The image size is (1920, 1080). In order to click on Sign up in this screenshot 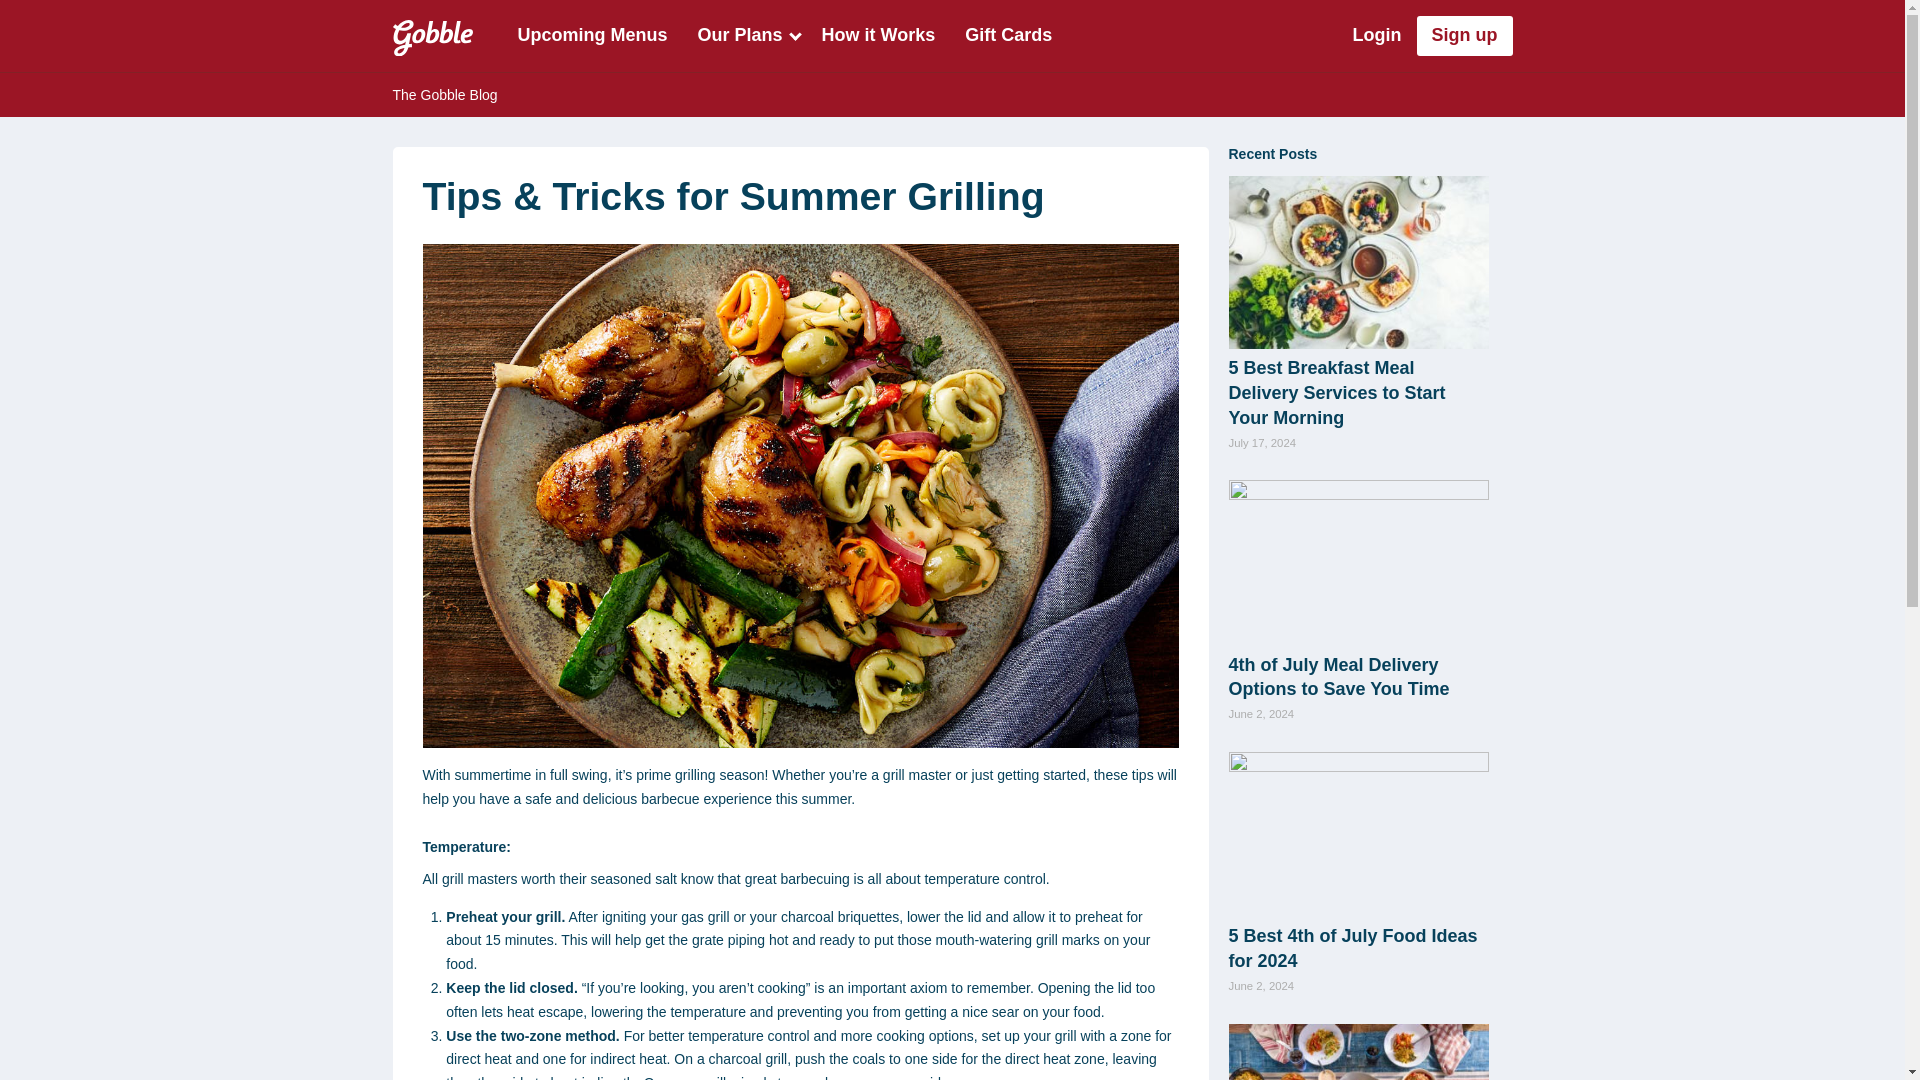, I will do `click(1464, 36)`.